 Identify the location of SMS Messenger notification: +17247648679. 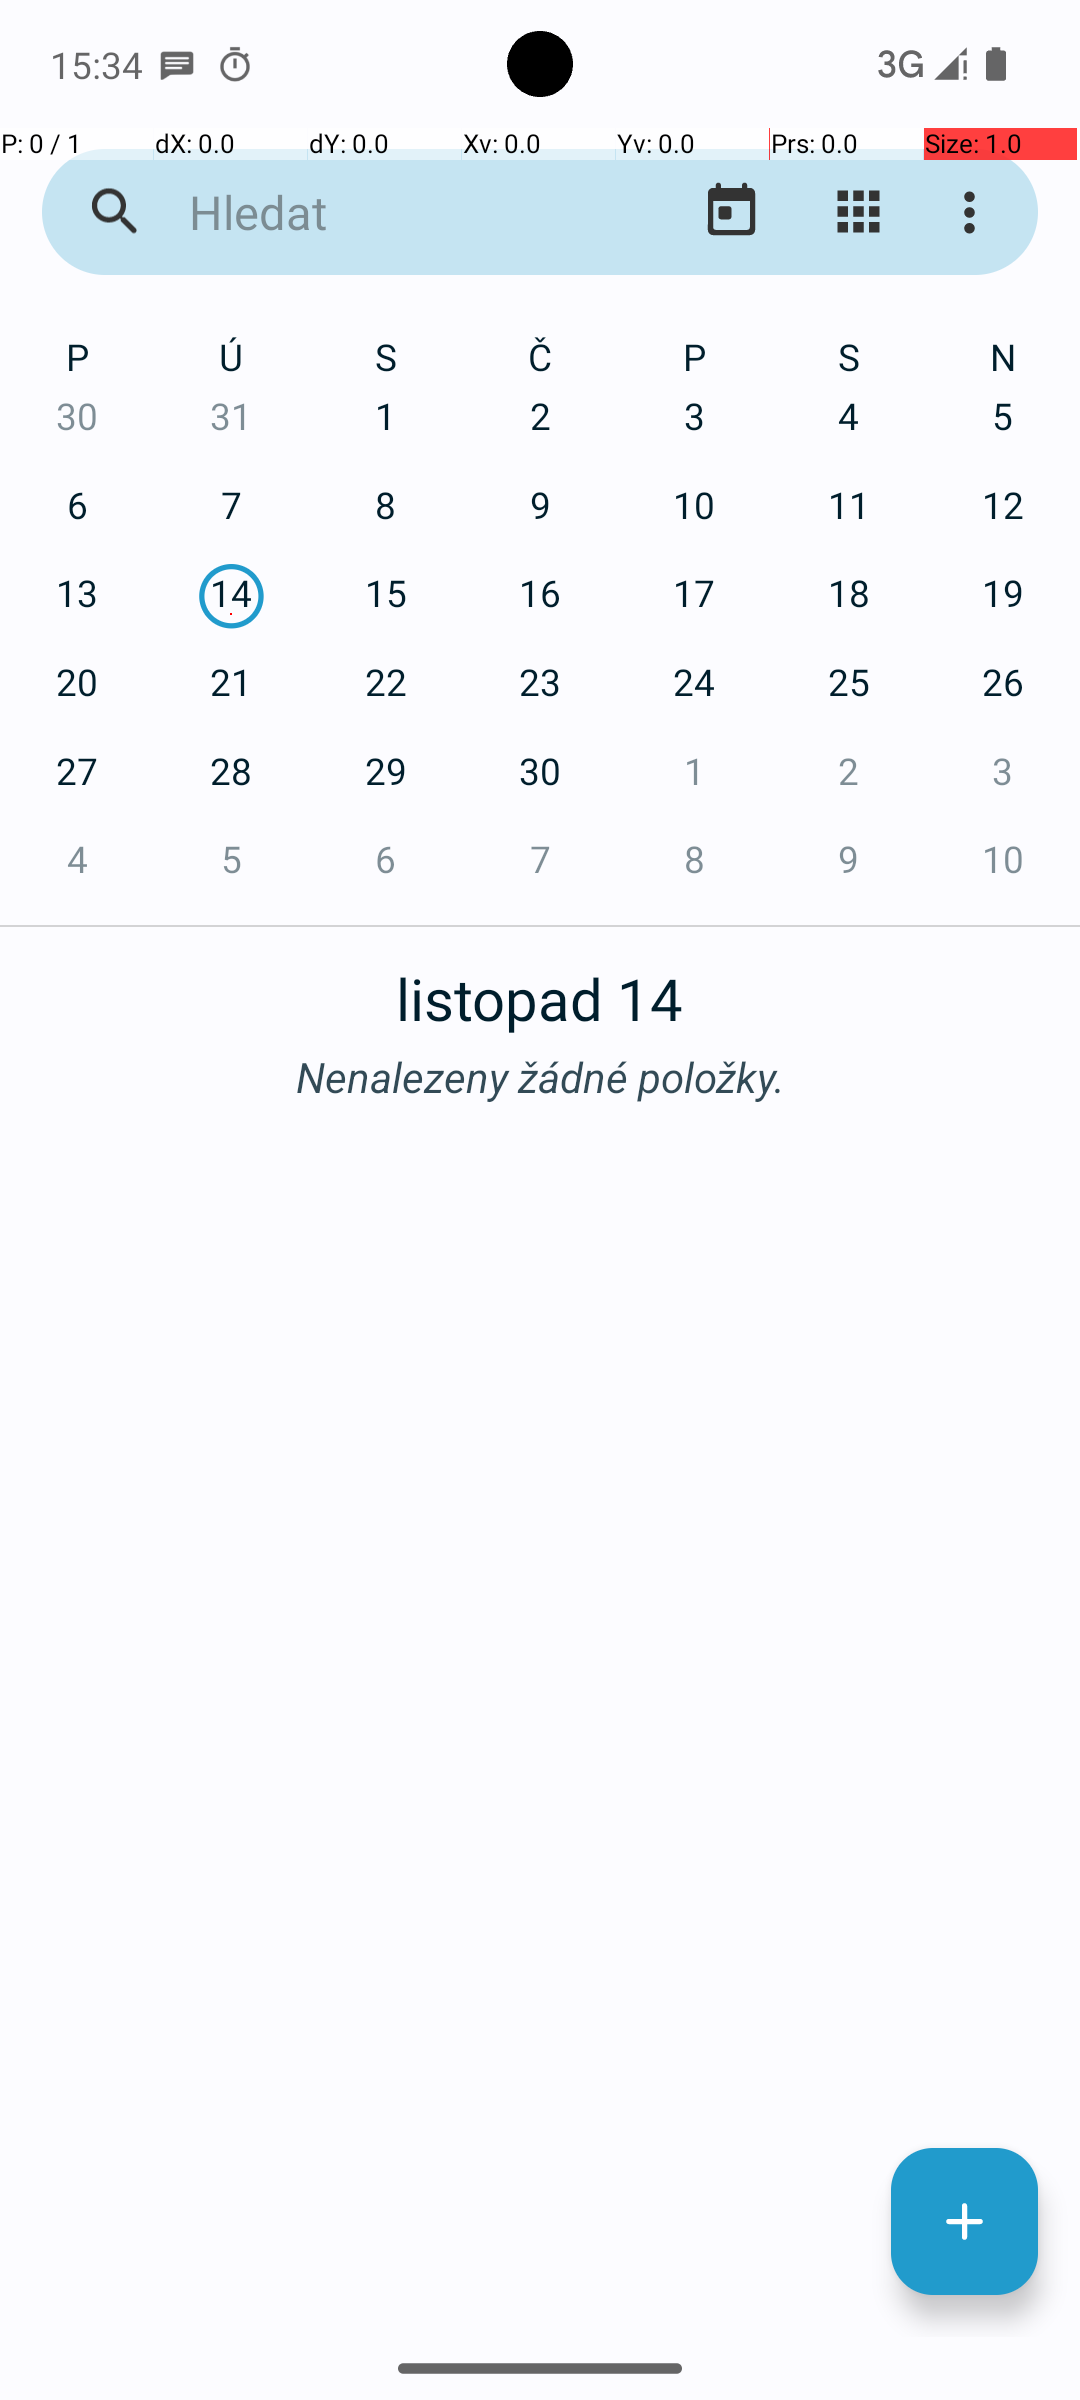
(177, 64).